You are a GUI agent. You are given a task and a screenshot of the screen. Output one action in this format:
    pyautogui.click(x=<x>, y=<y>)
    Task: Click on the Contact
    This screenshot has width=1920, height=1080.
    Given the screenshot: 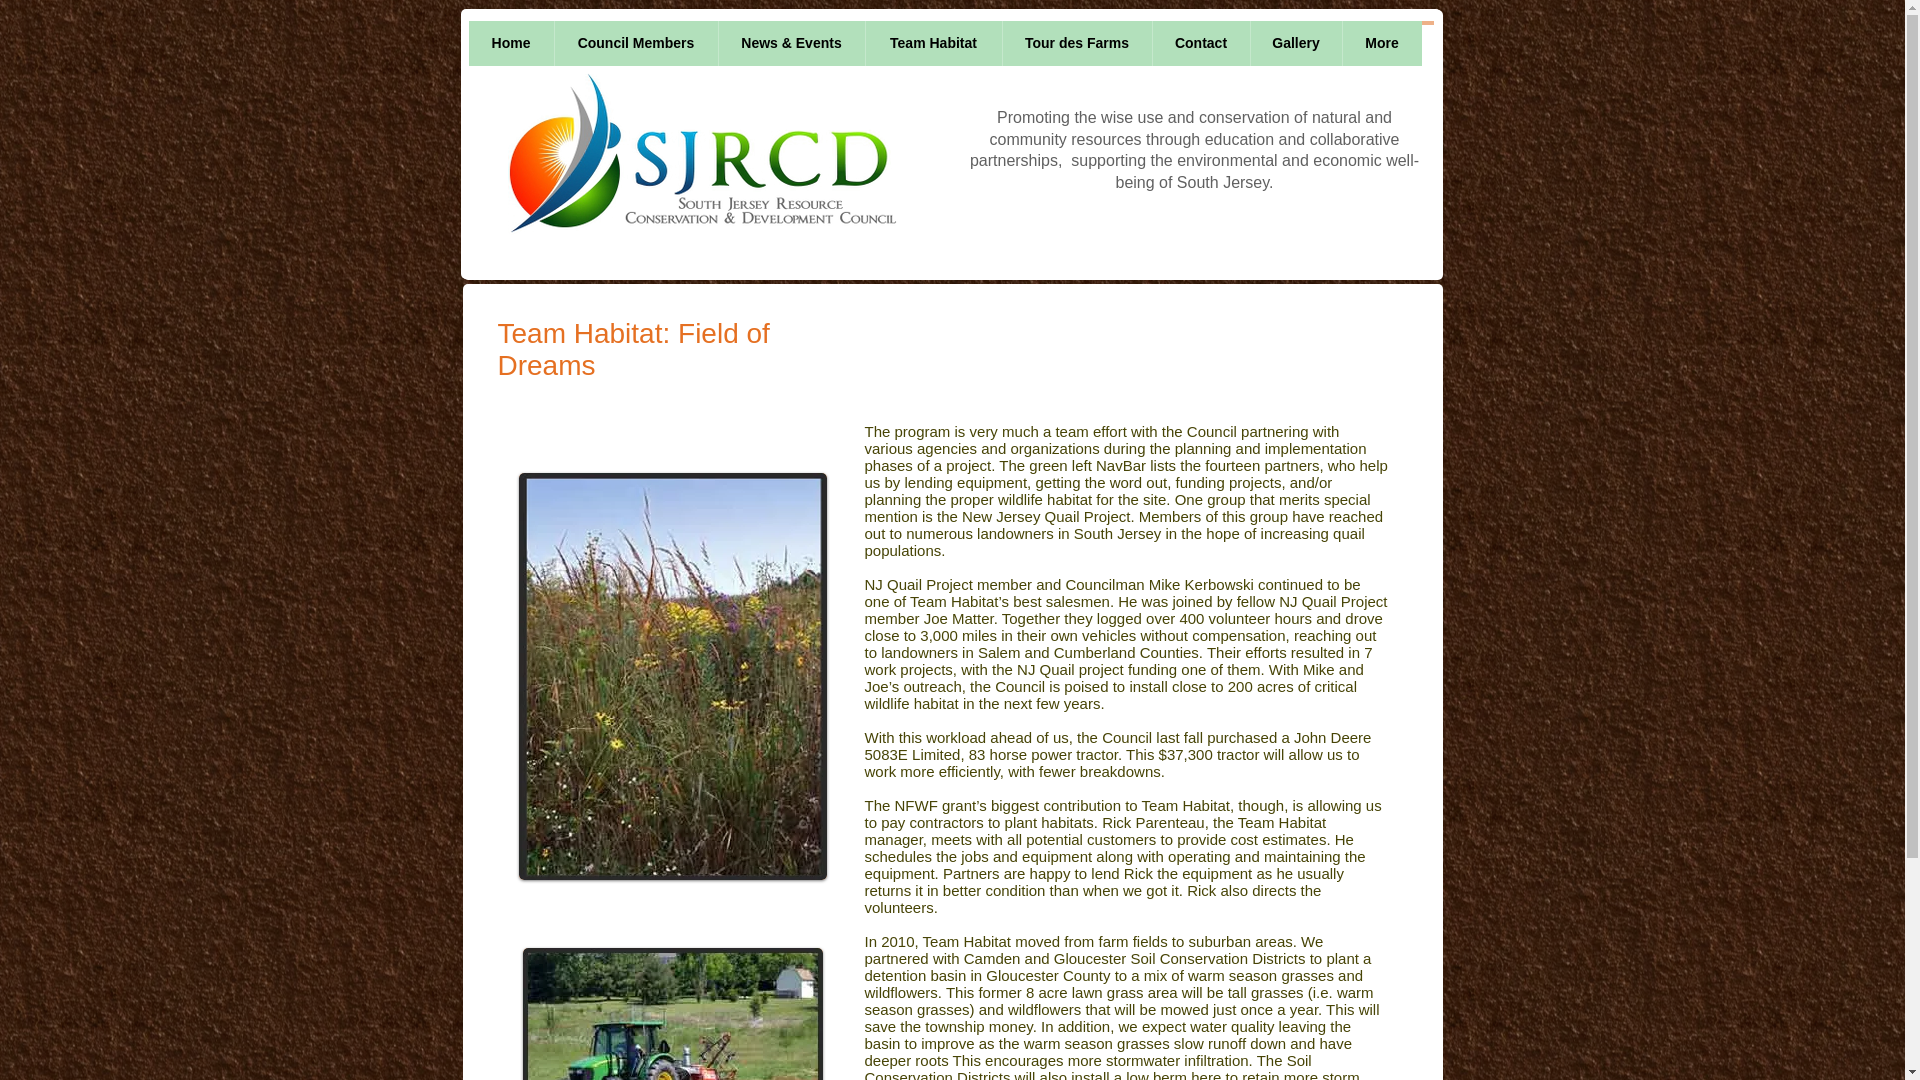 What is the action you would take?
    pyautogui.click(x=1212, y=48)
    